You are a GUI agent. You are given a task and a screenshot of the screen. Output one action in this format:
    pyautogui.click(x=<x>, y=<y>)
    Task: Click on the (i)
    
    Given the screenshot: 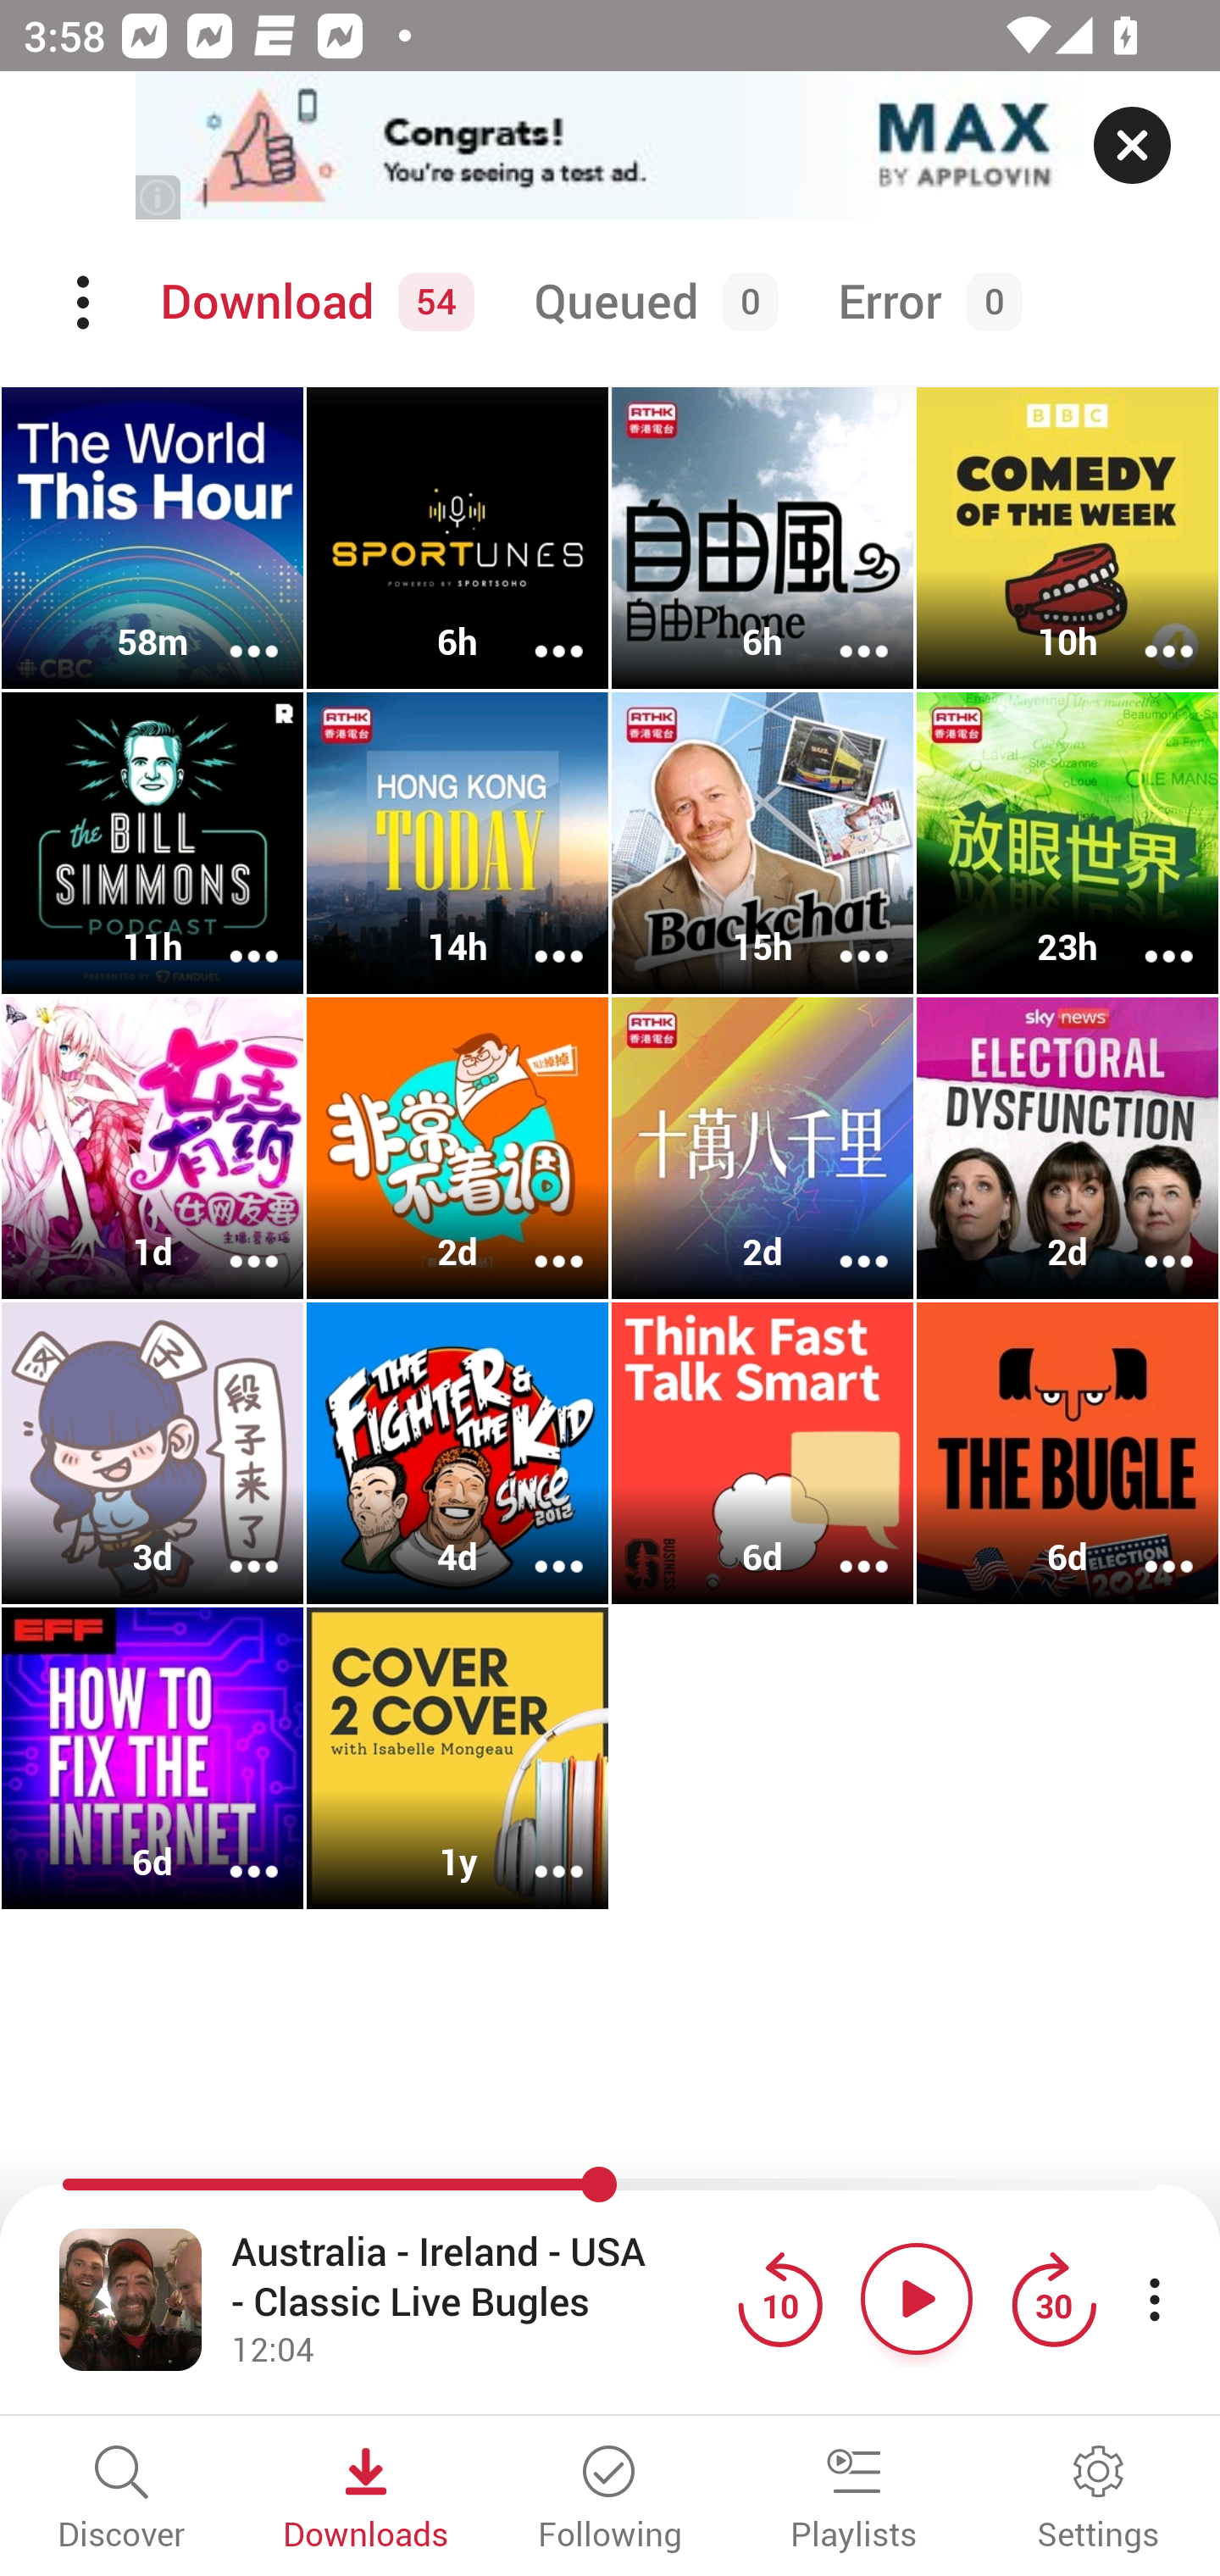 What is the action you would take?
    pyautogui.click(x=159, y=197)
    